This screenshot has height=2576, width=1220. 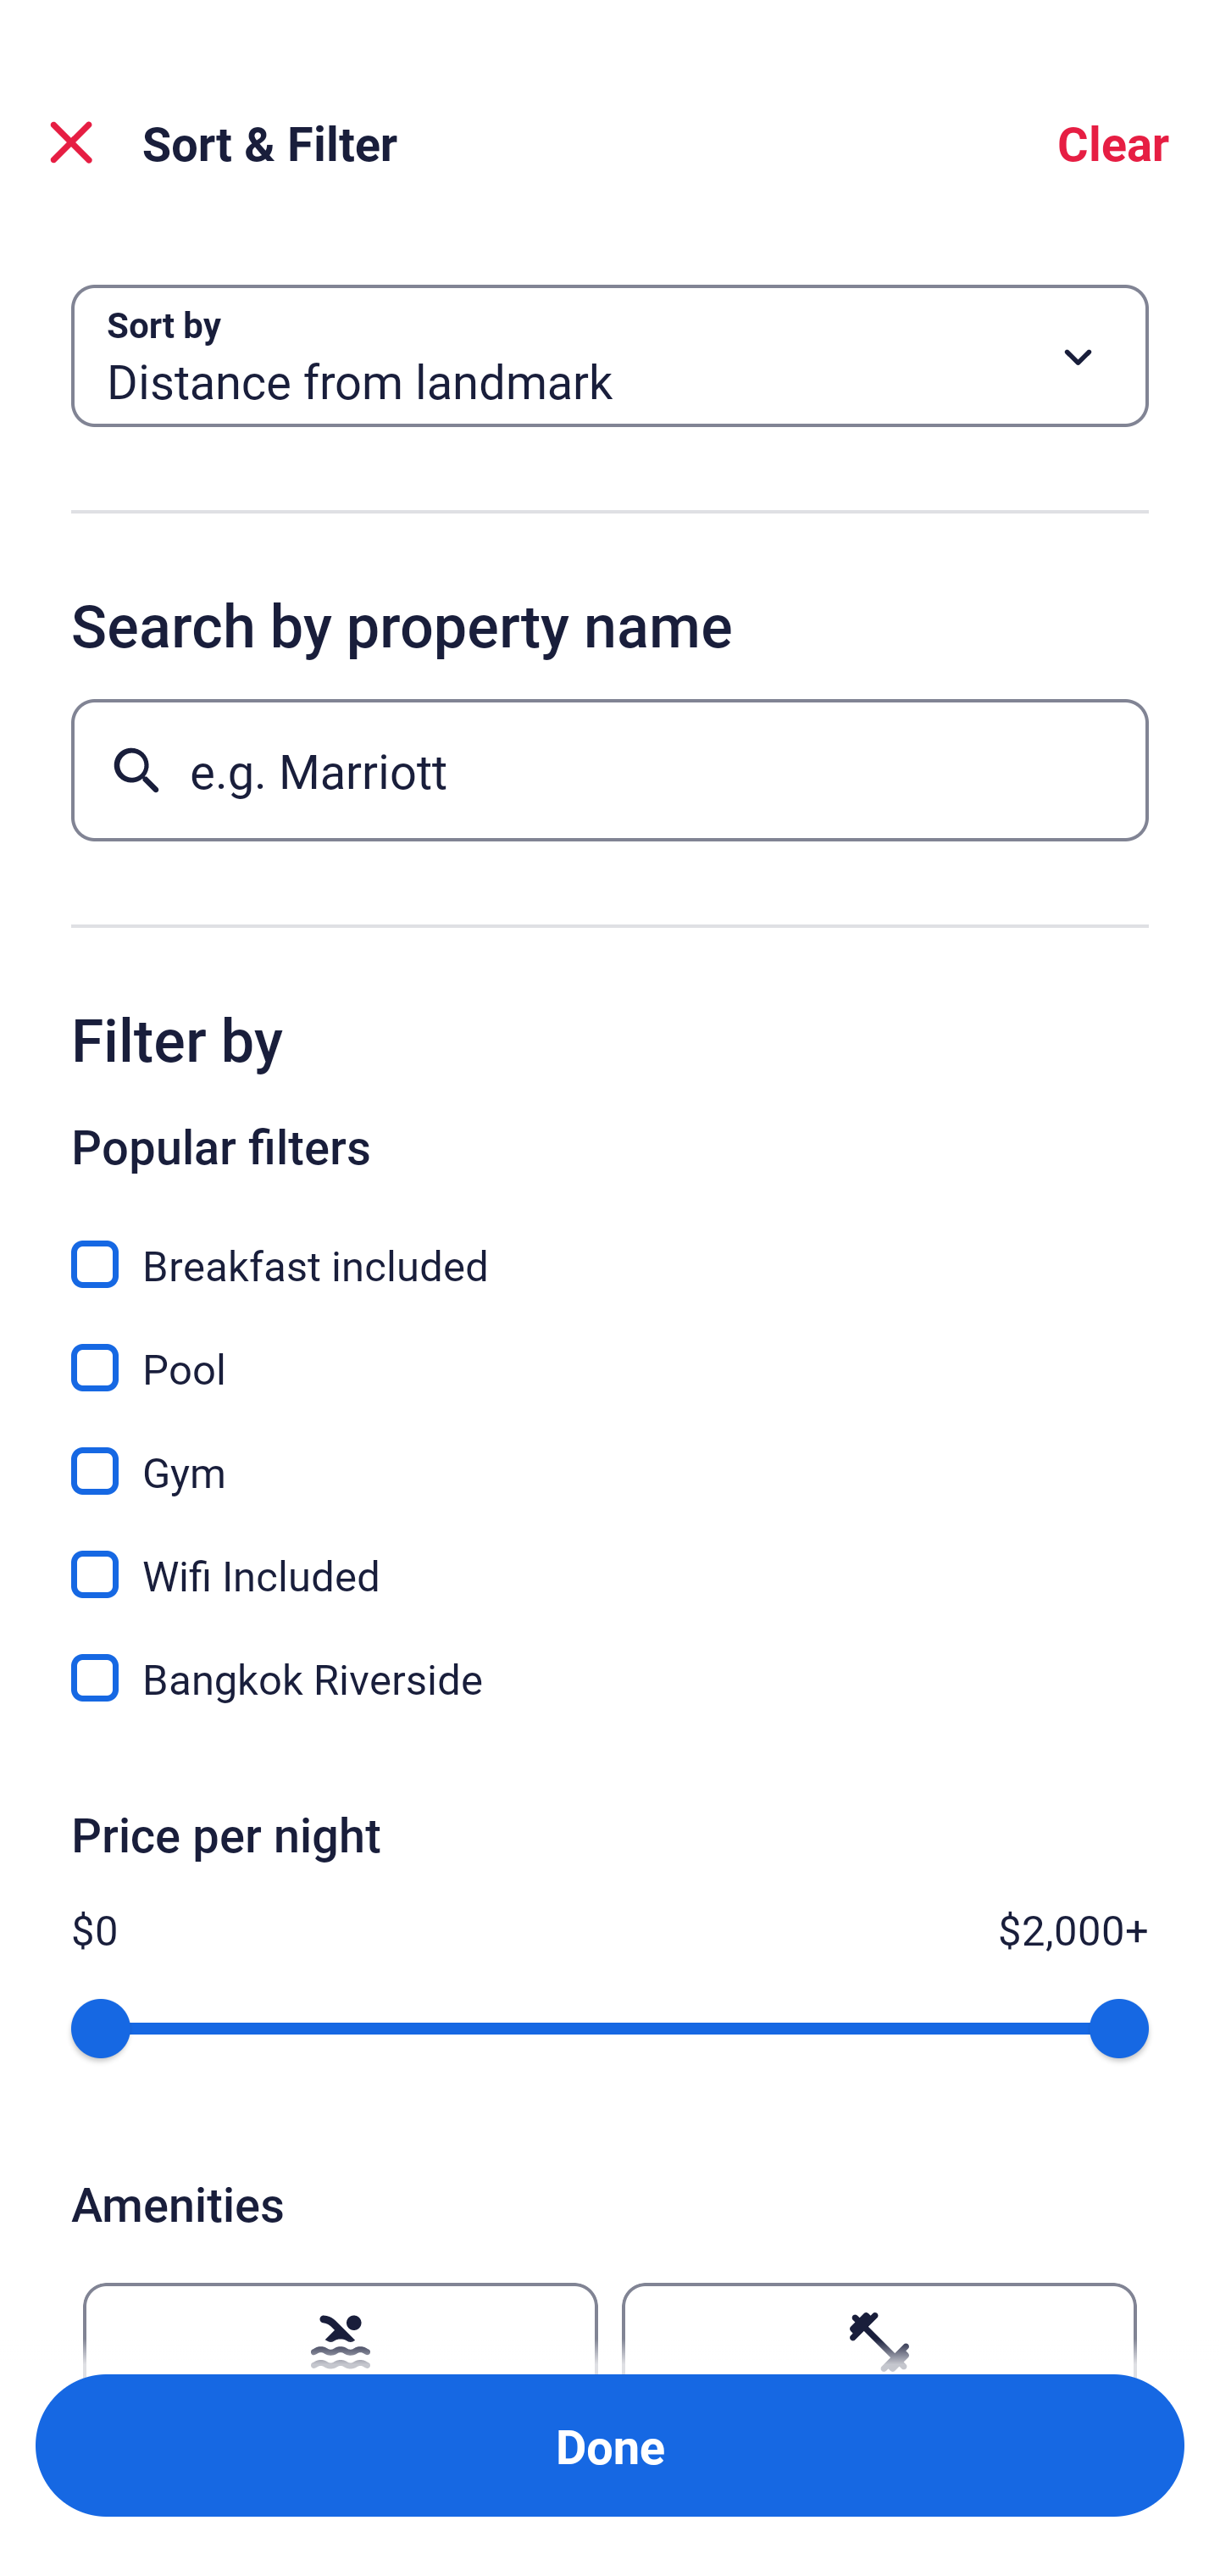 What do you see at coordinates (610, 1678) in the screenshot?
I see `Bangkok Riverside, Bangkok Riverside` at bounding box center [610, 1678].